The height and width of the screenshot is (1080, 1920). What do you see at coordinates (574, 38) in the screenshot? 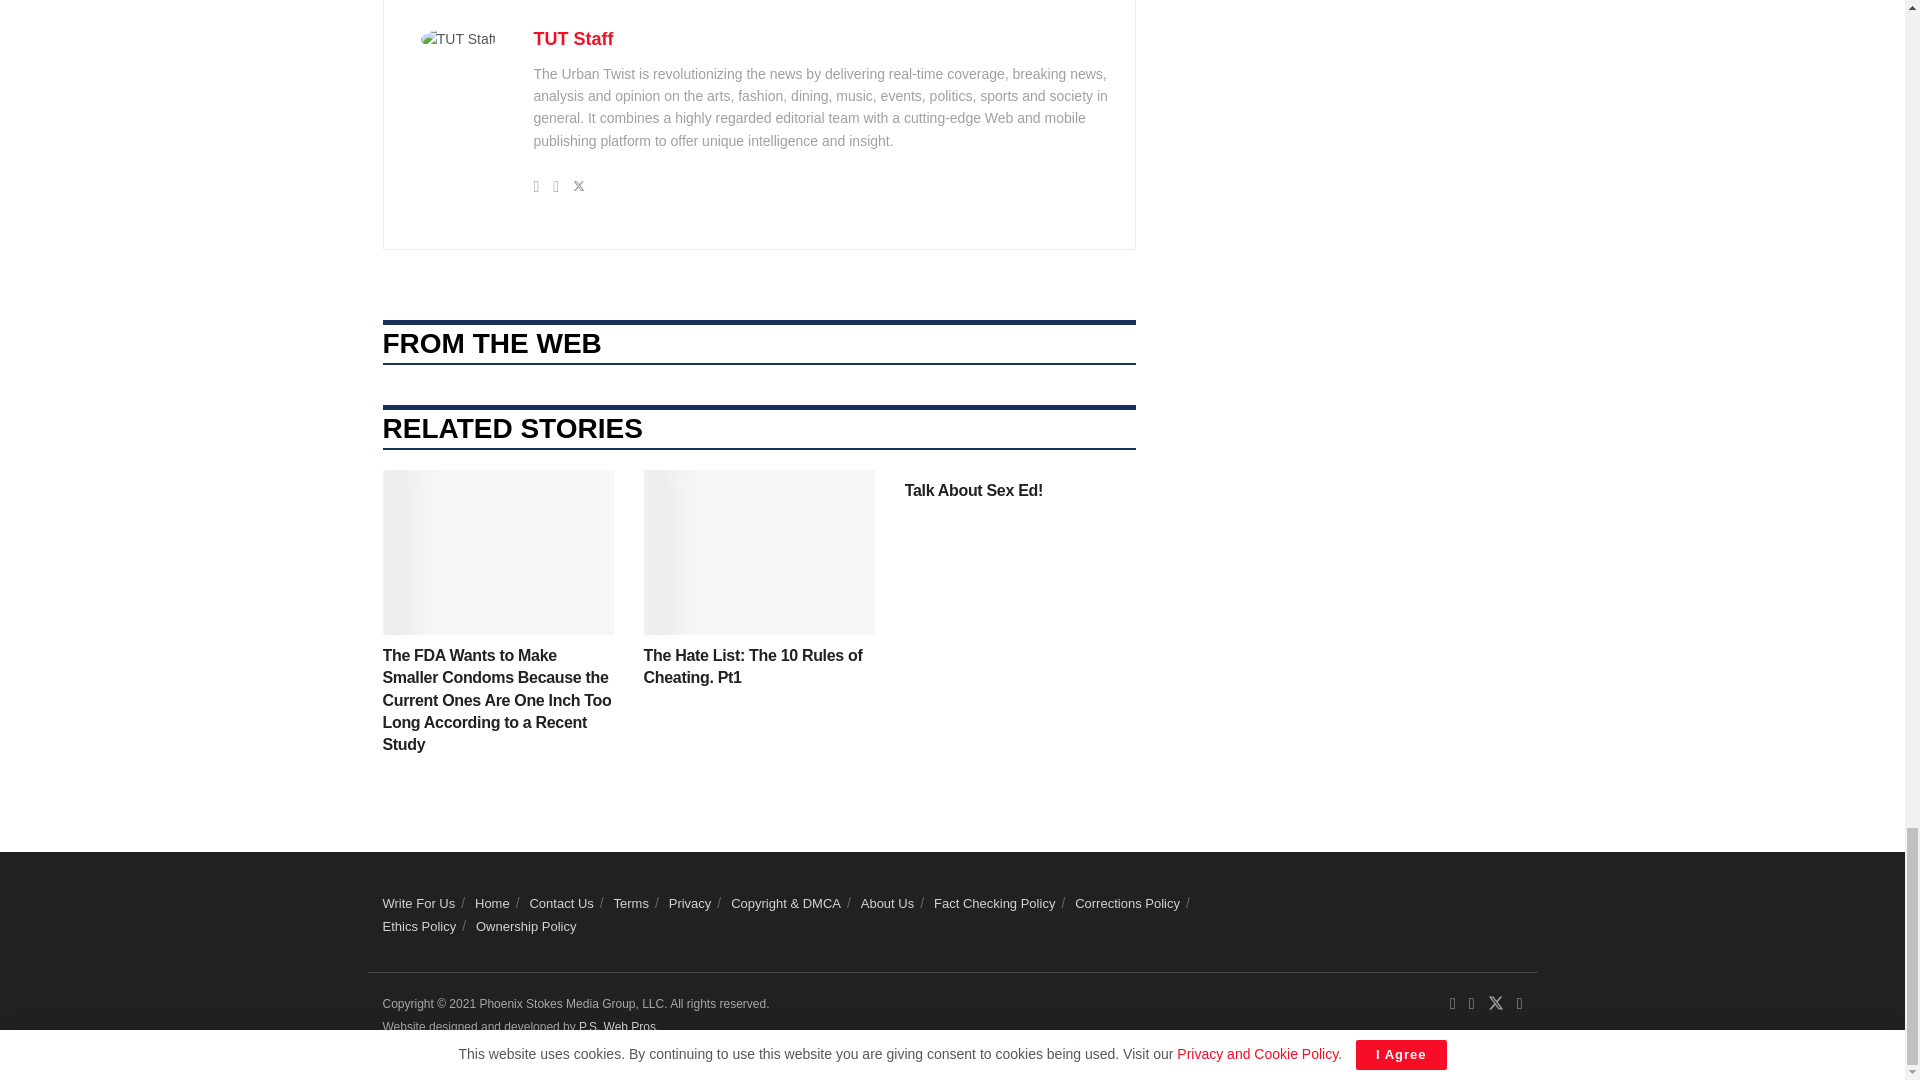
I see `TUT Staff` at bounding box center [574, 38].